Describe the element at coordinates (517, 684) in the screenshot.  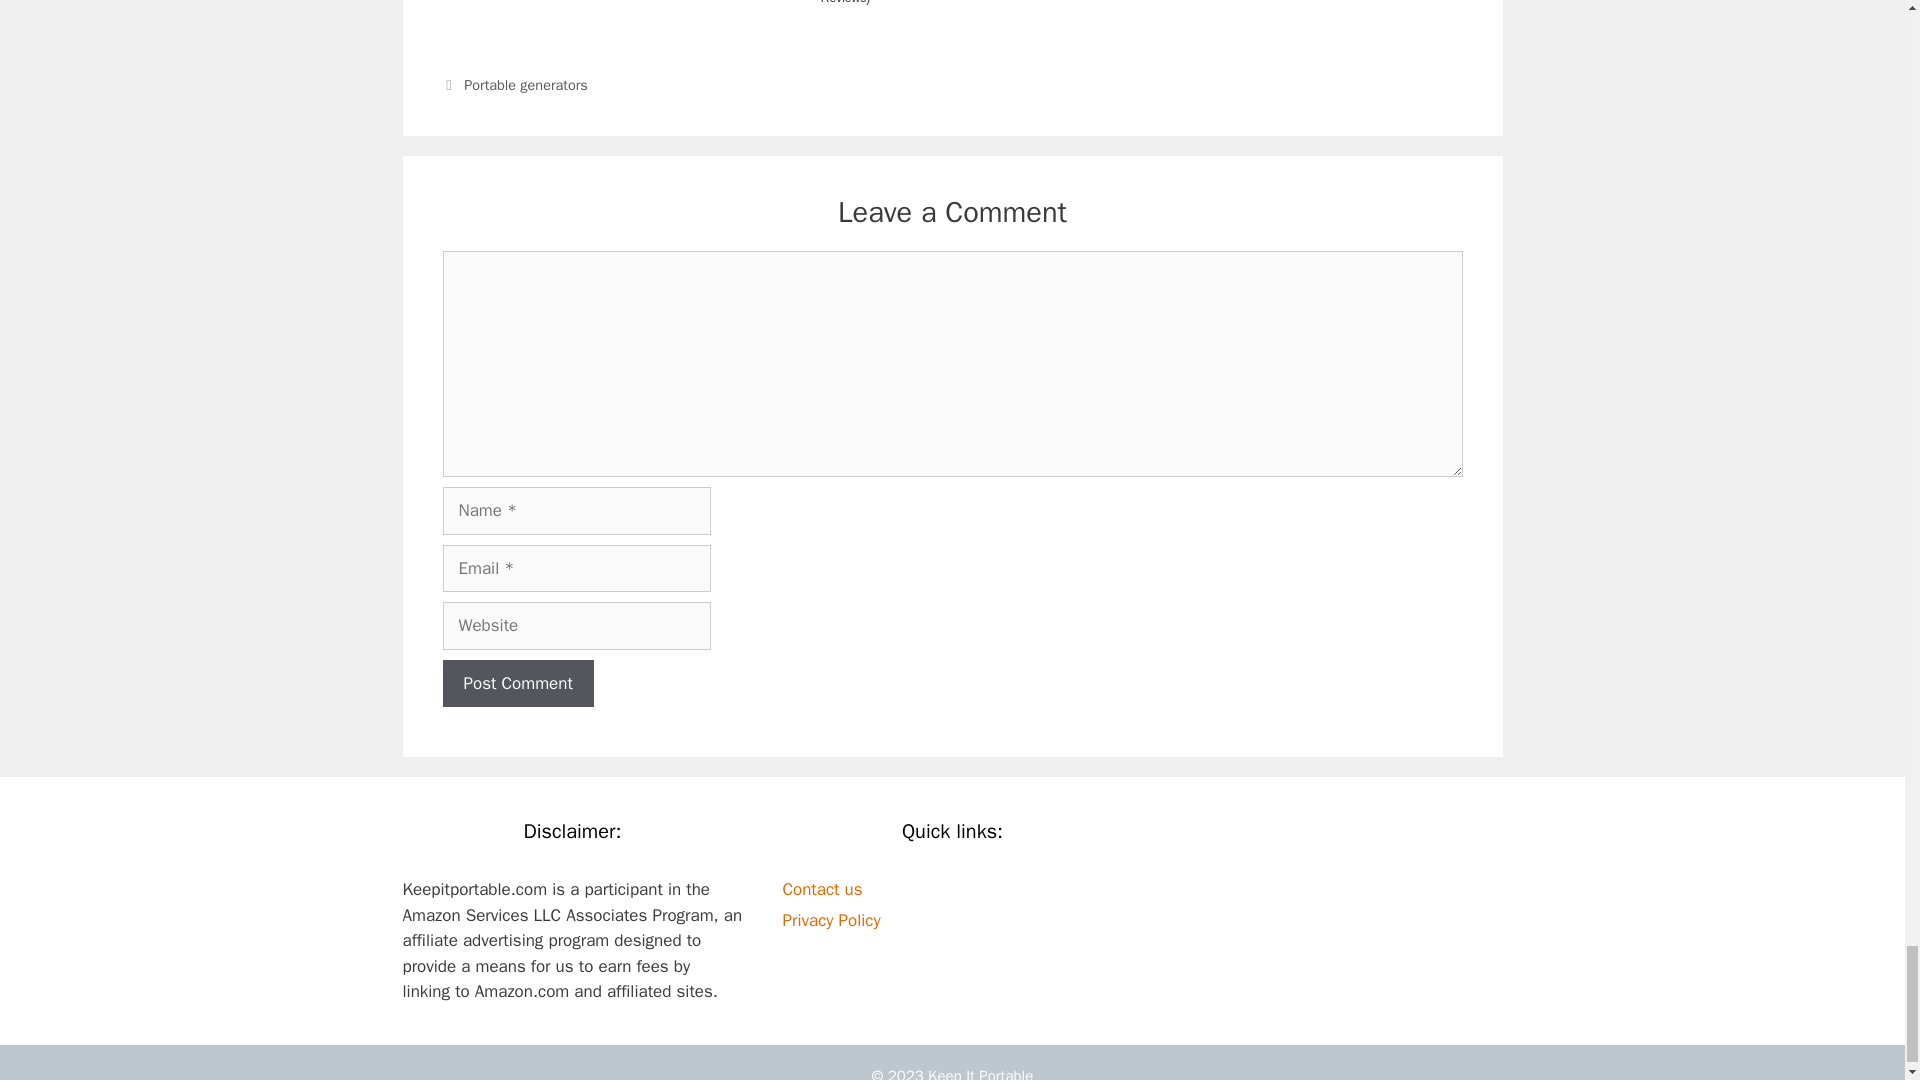
I see `Post Comment` at that location.